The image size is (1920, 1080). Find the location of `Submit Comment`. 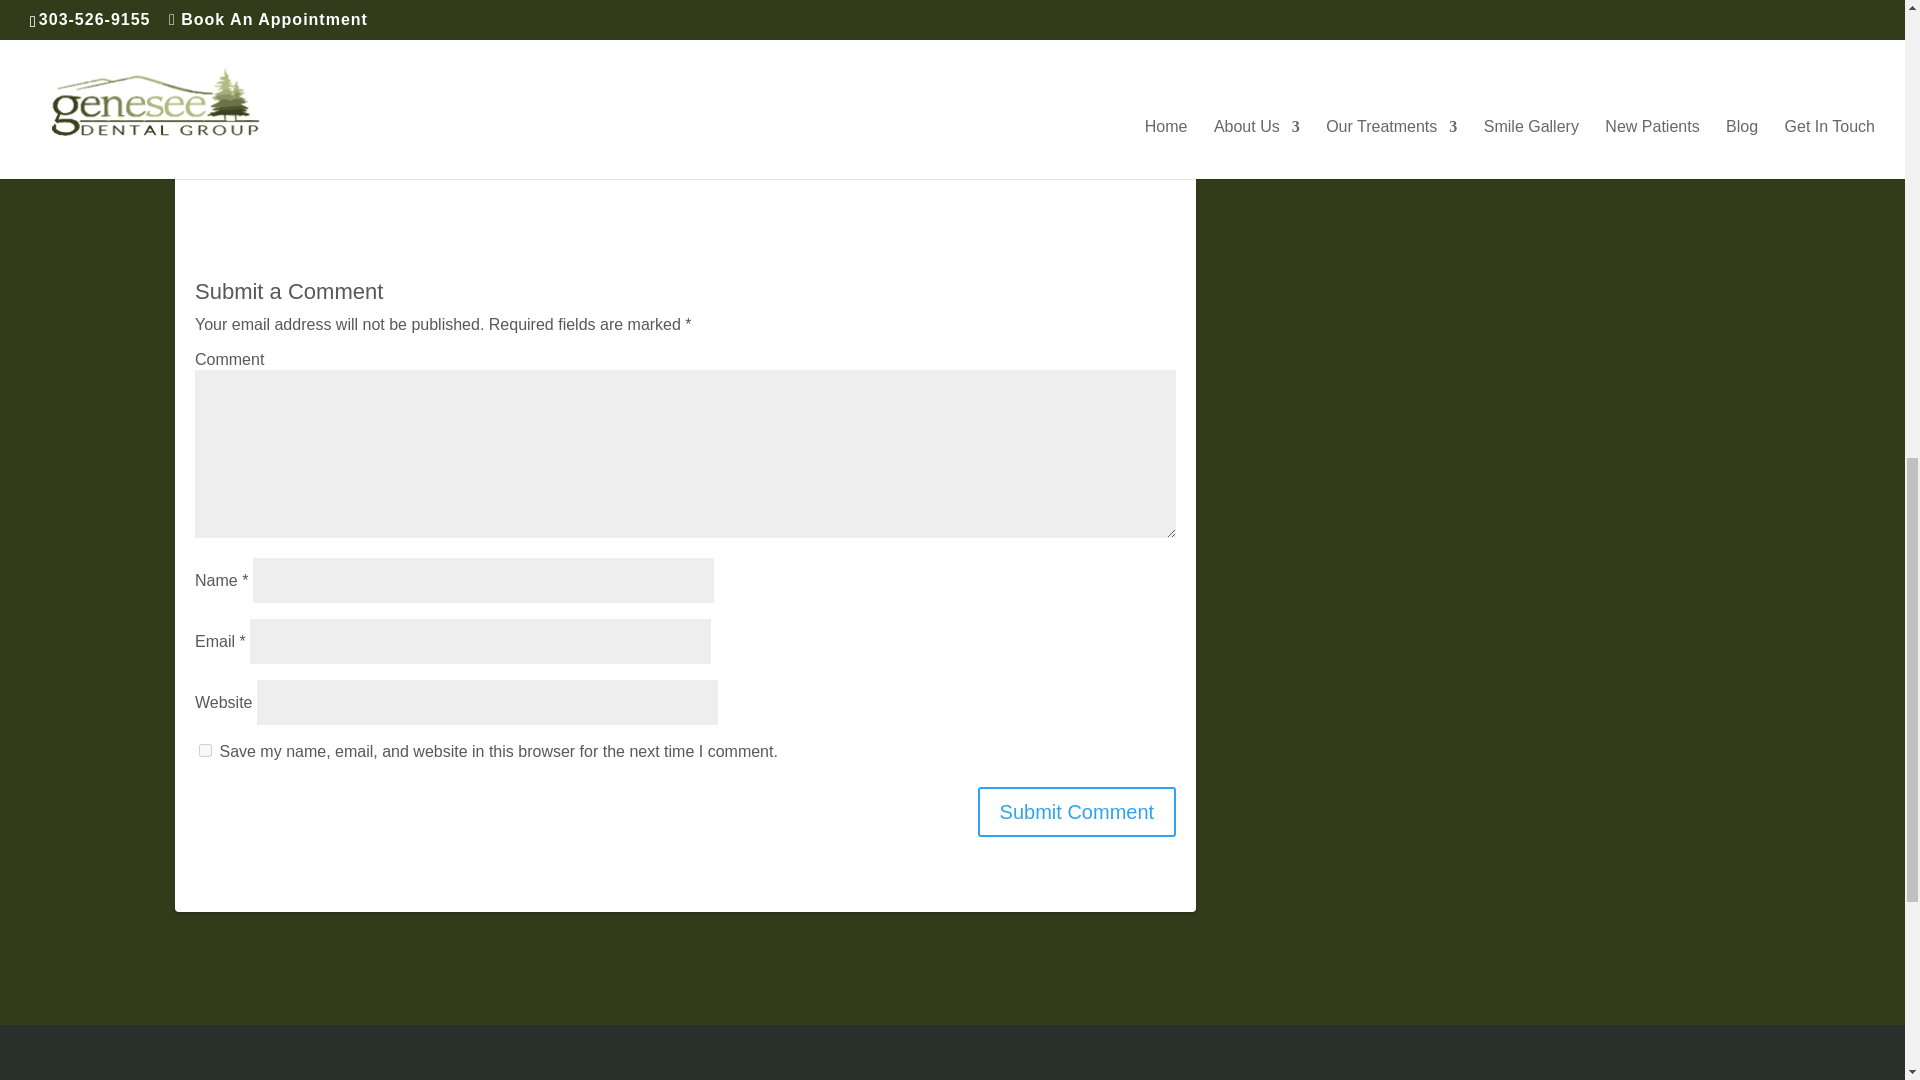

Submit Comment is located at coordinates (1076, 812).